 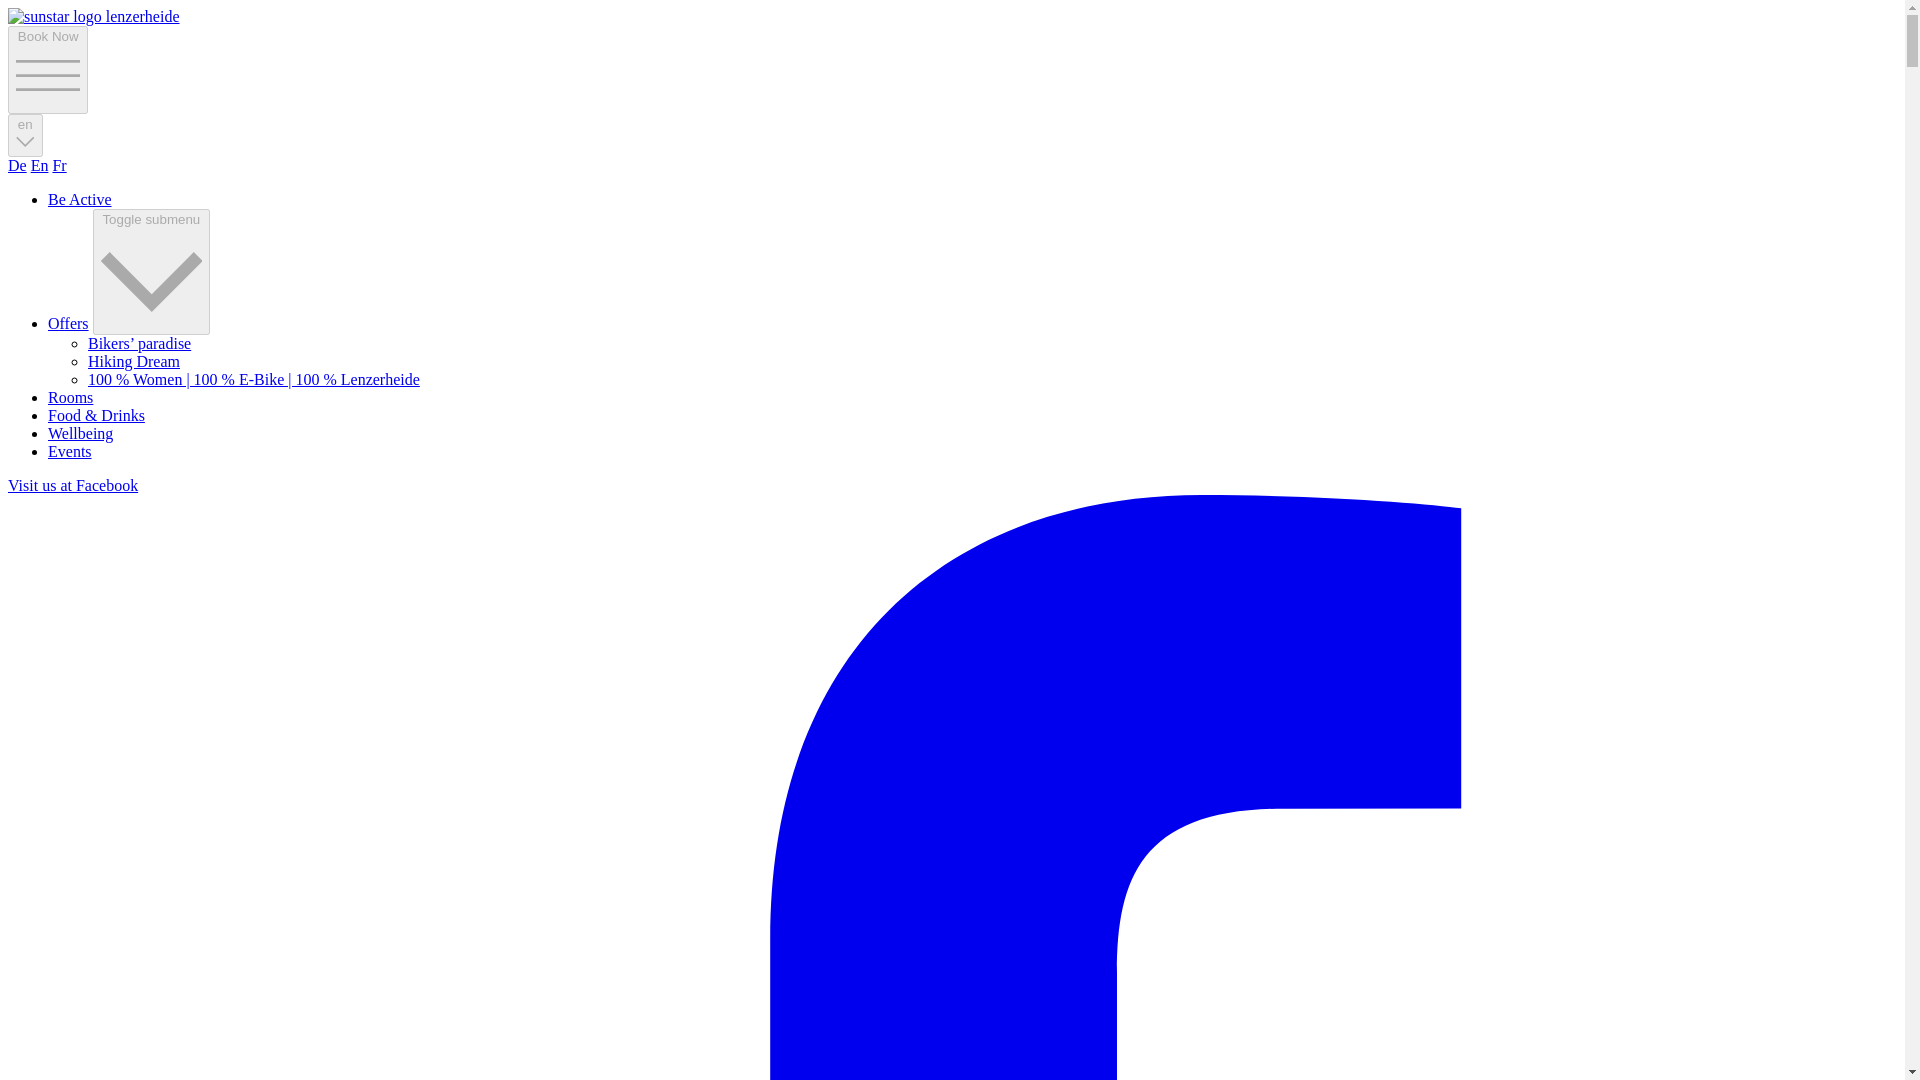 I want to click on Be Active, so click(x=80, y=200).